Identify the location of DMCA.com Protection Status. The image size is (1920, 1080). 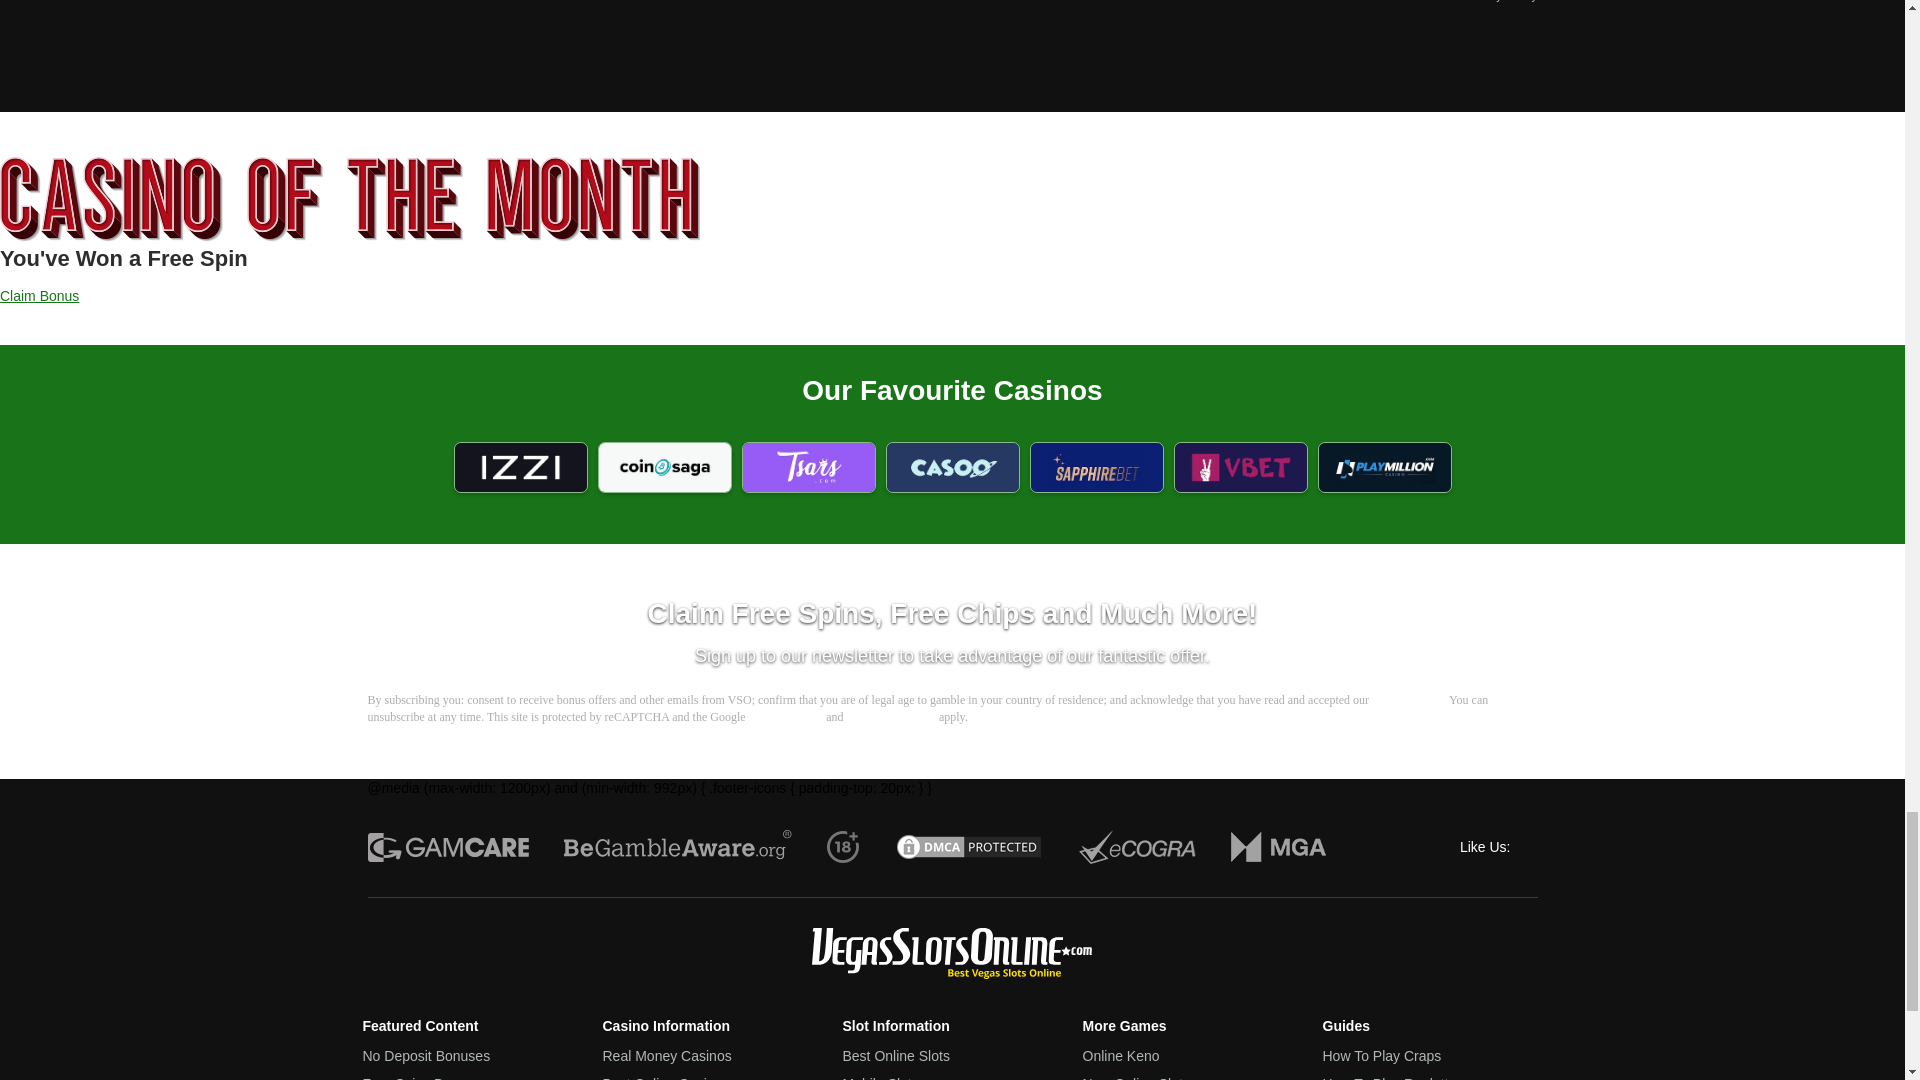
(969, 847).